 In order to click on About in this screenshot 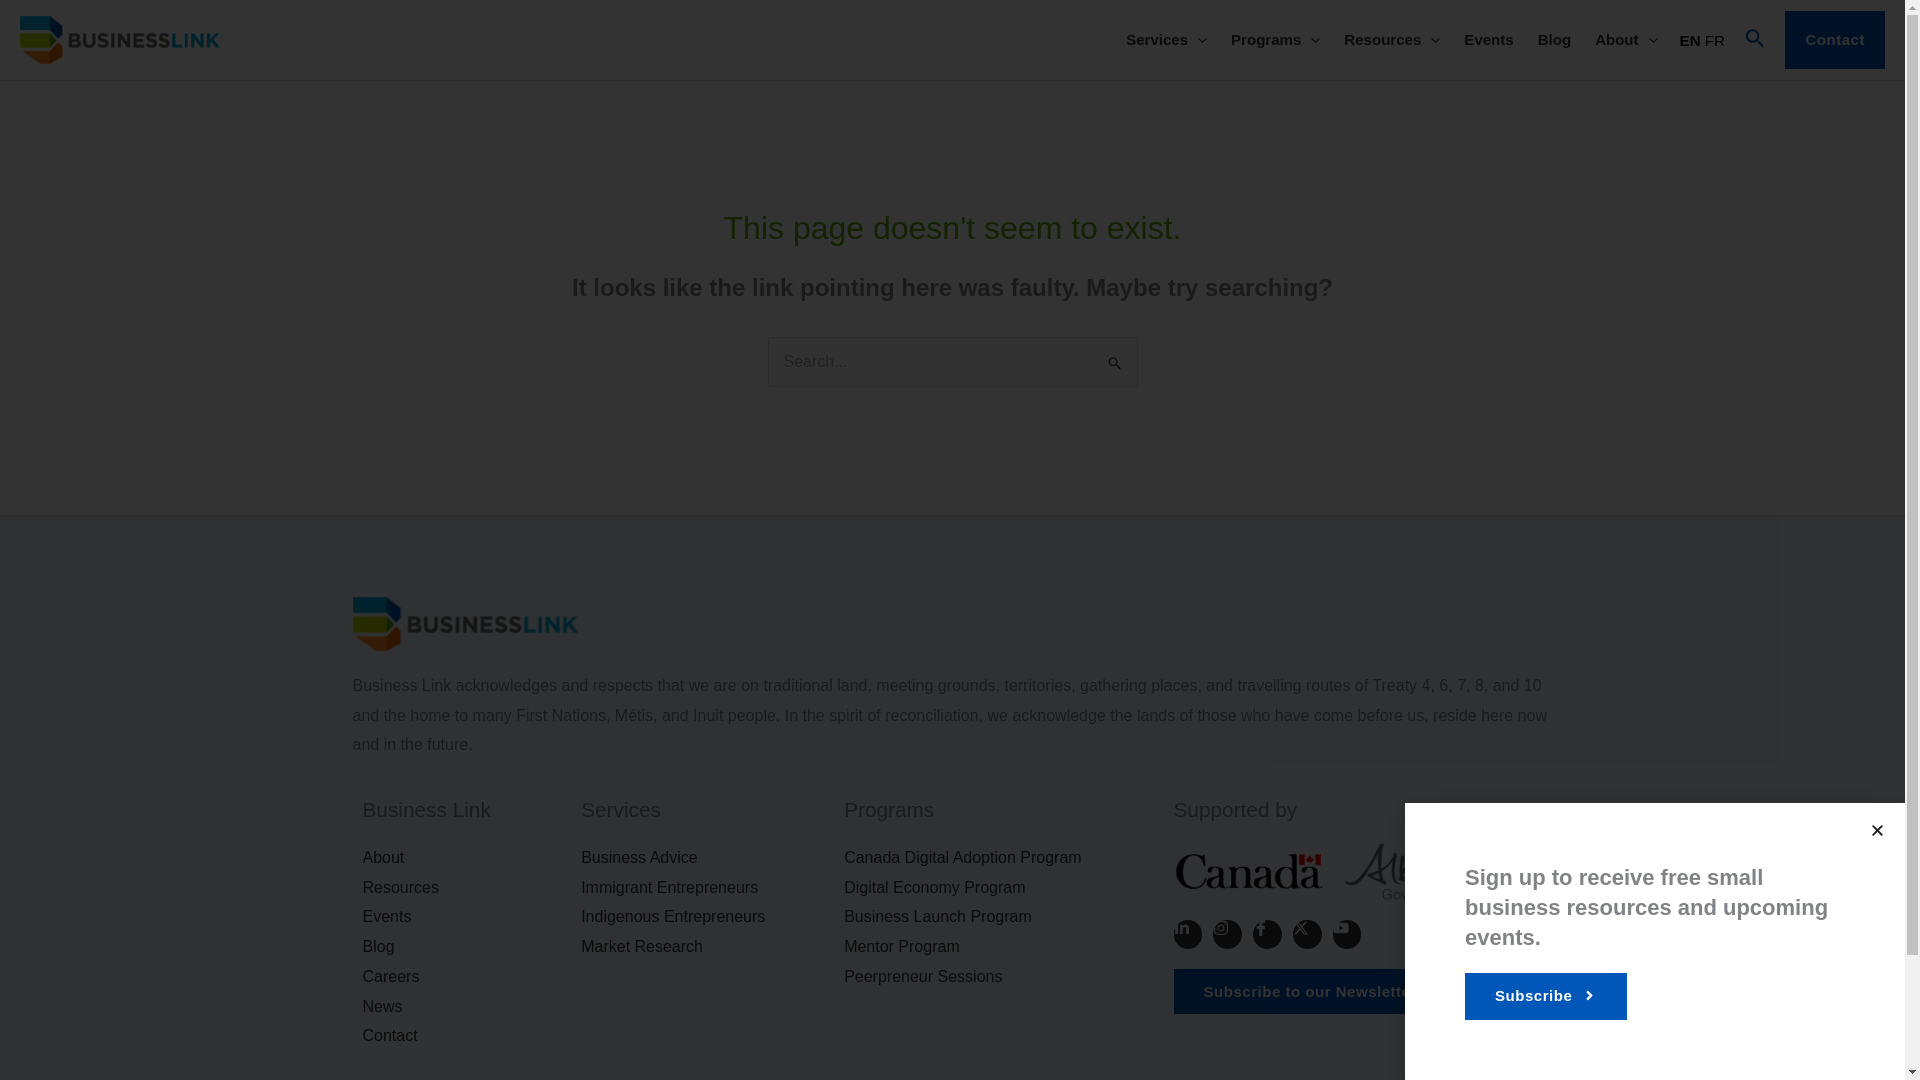, I will do `click(1625, 40)`.